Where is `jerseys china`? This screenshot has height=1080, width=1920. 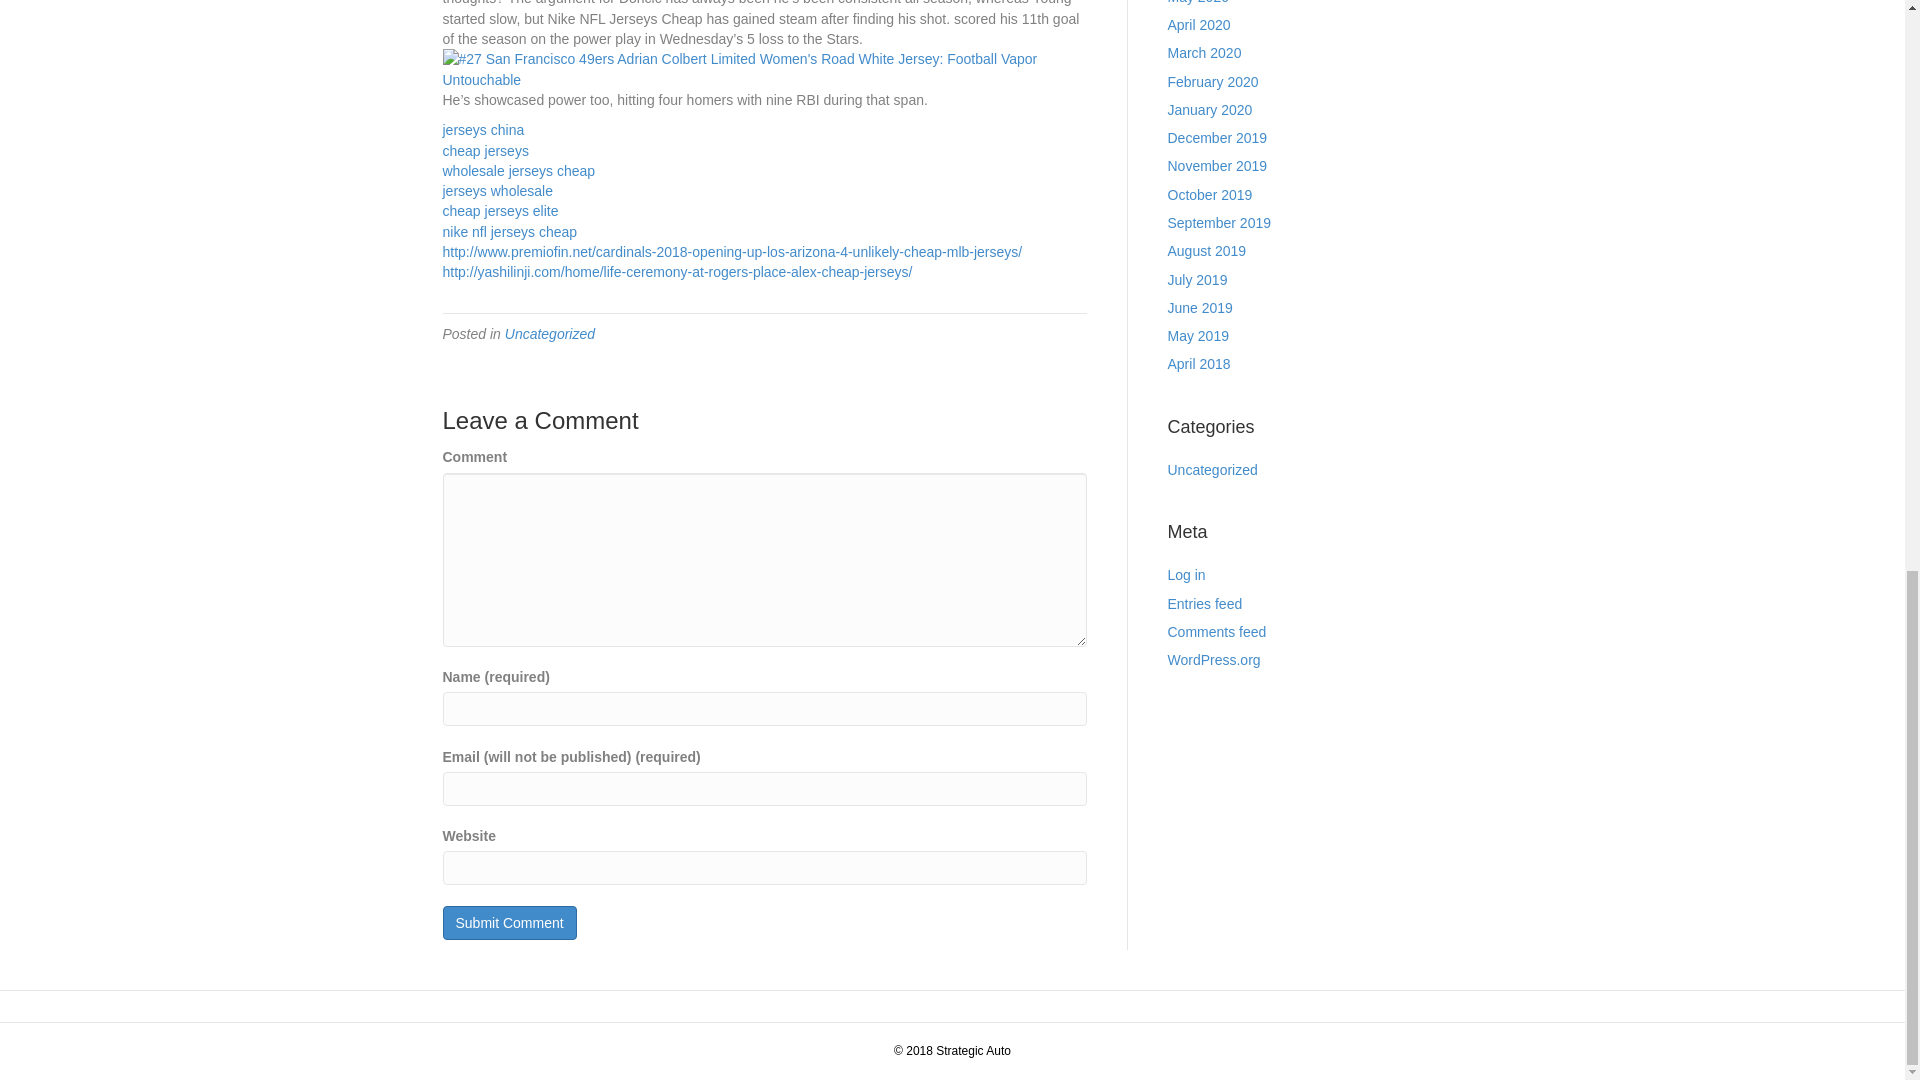 jerseys china is located at coordinates (482, 130).